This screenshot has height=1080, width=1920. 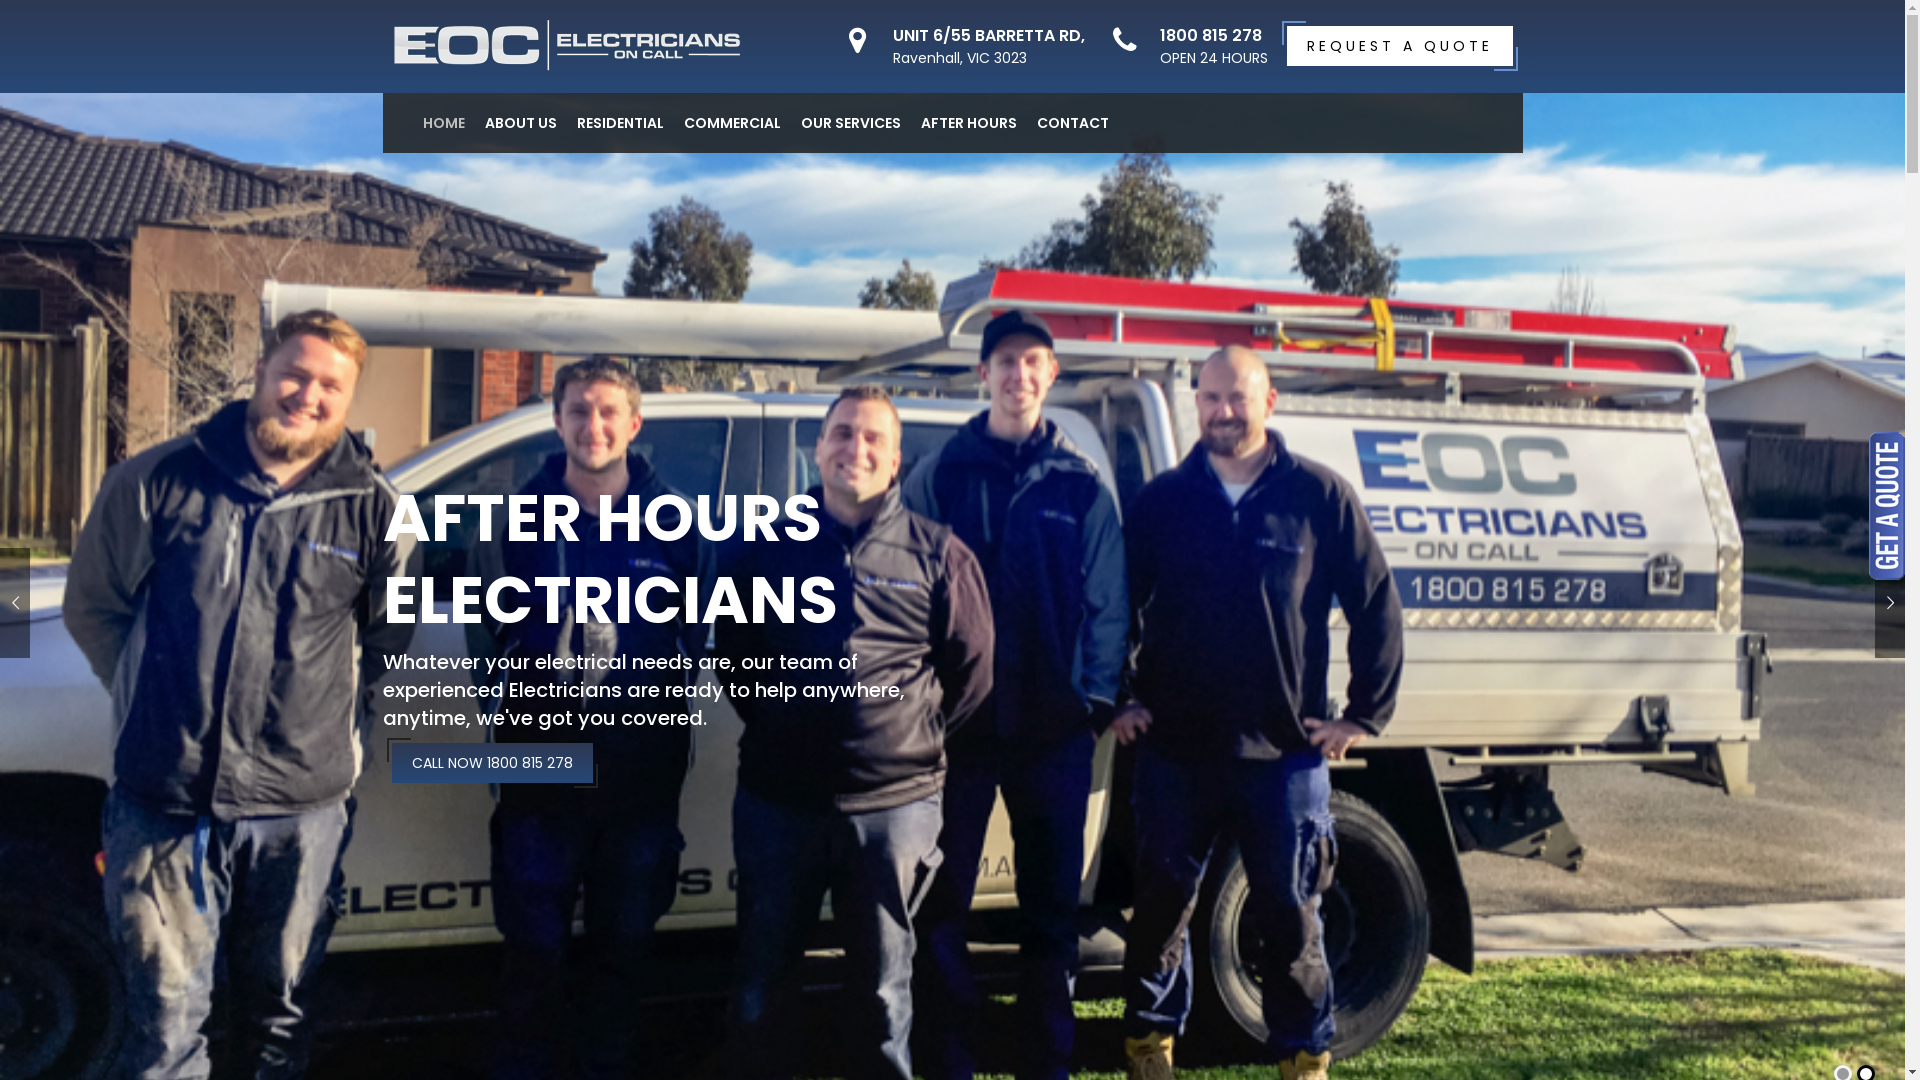 What do you see at coordinates (1072, 123) in the screenshot?
I see `CONTACT` at bounding box center [1072, 123].